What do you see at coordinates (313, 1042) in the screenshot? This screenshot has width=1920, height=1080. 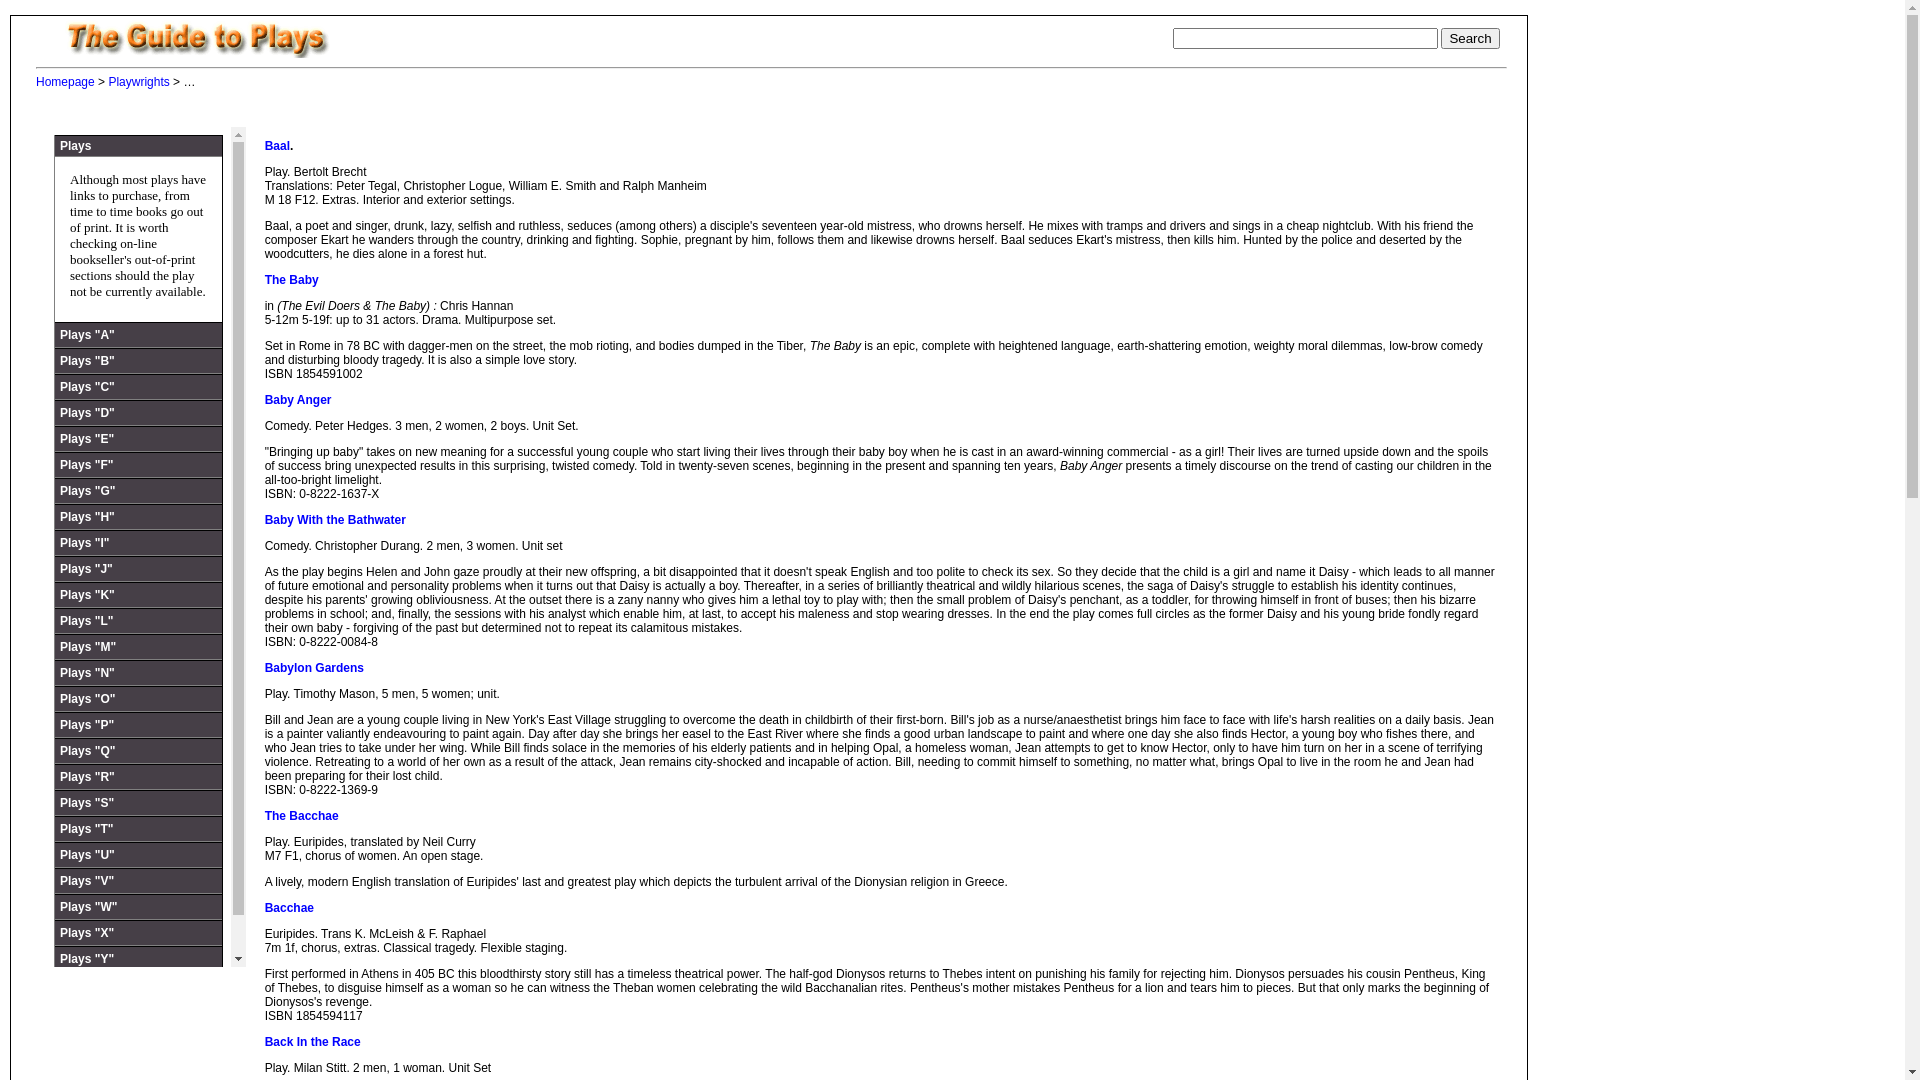 I see `Back In the Race` at bounding box center [313, 1042].